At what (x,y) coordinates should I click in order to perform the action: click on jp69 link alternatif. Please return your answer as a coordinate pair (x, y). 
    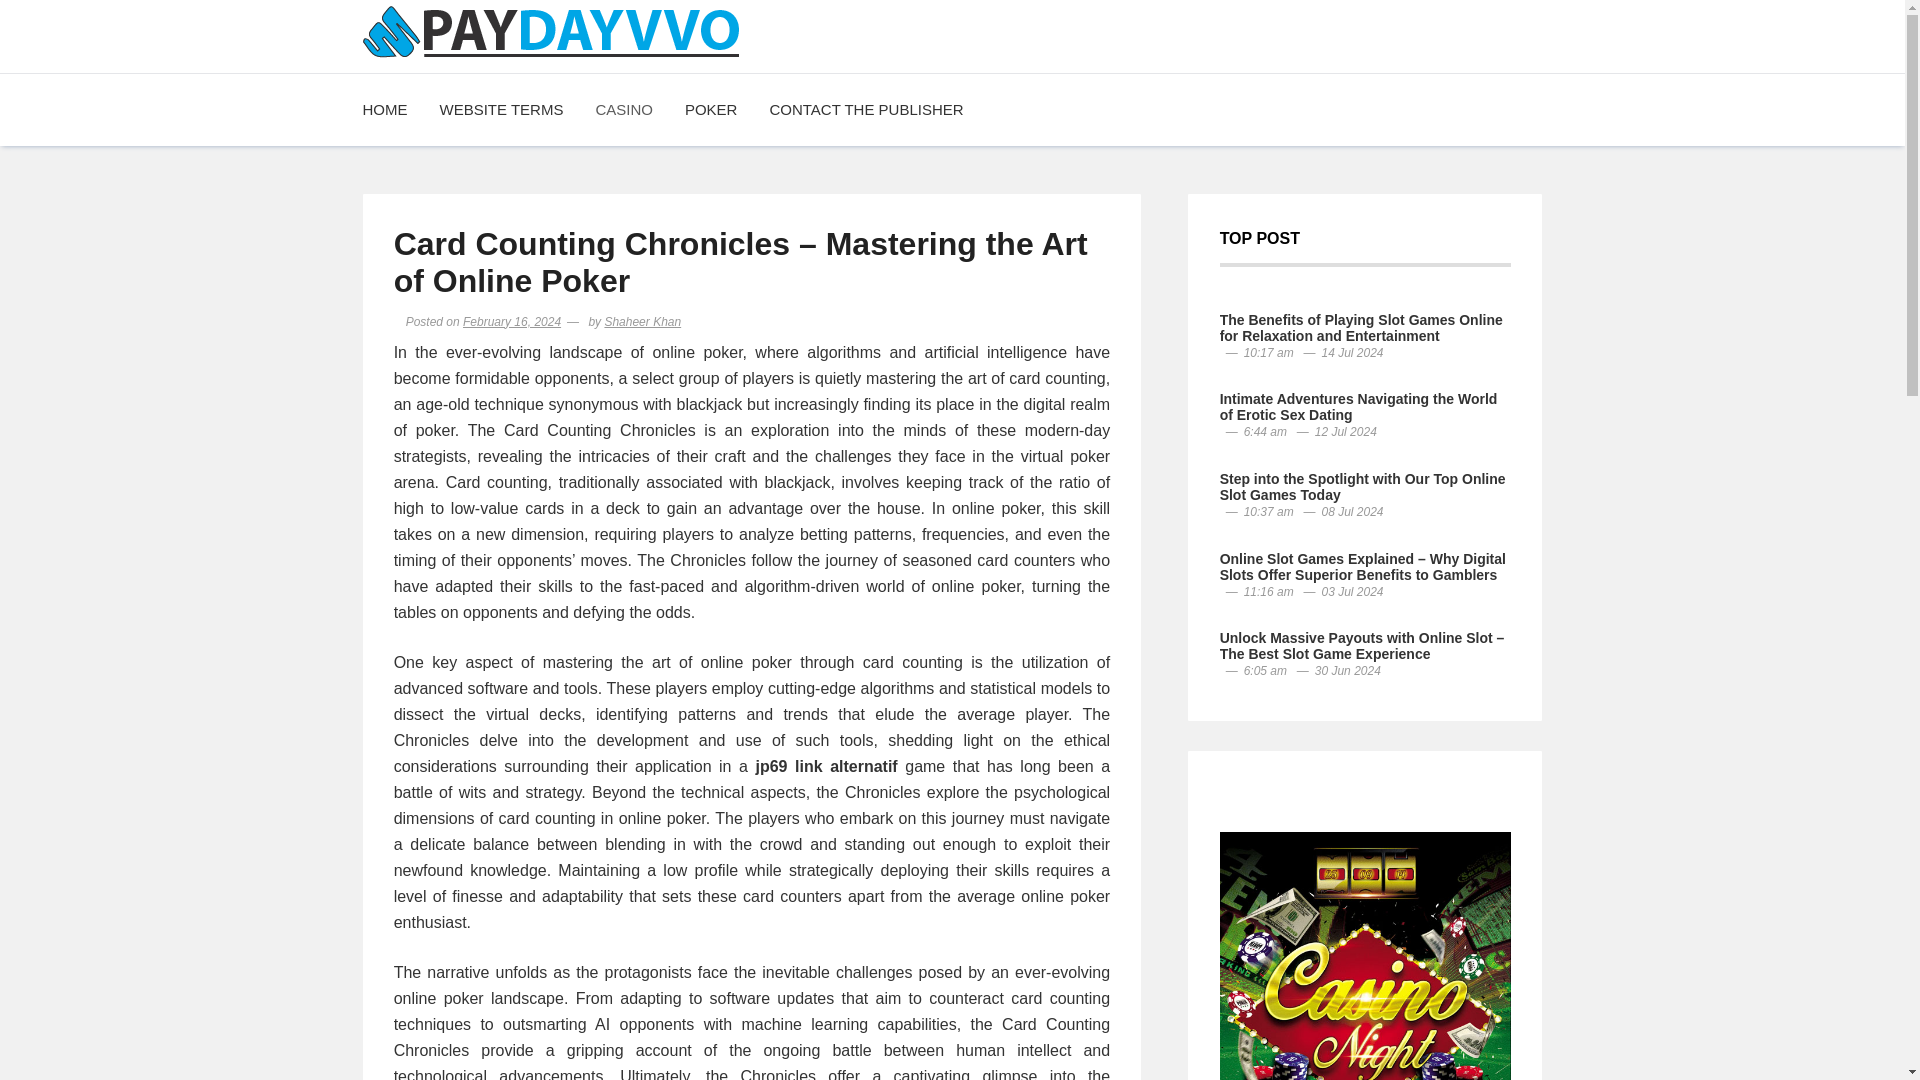
    Looking at the image, I should click on (825, 766).